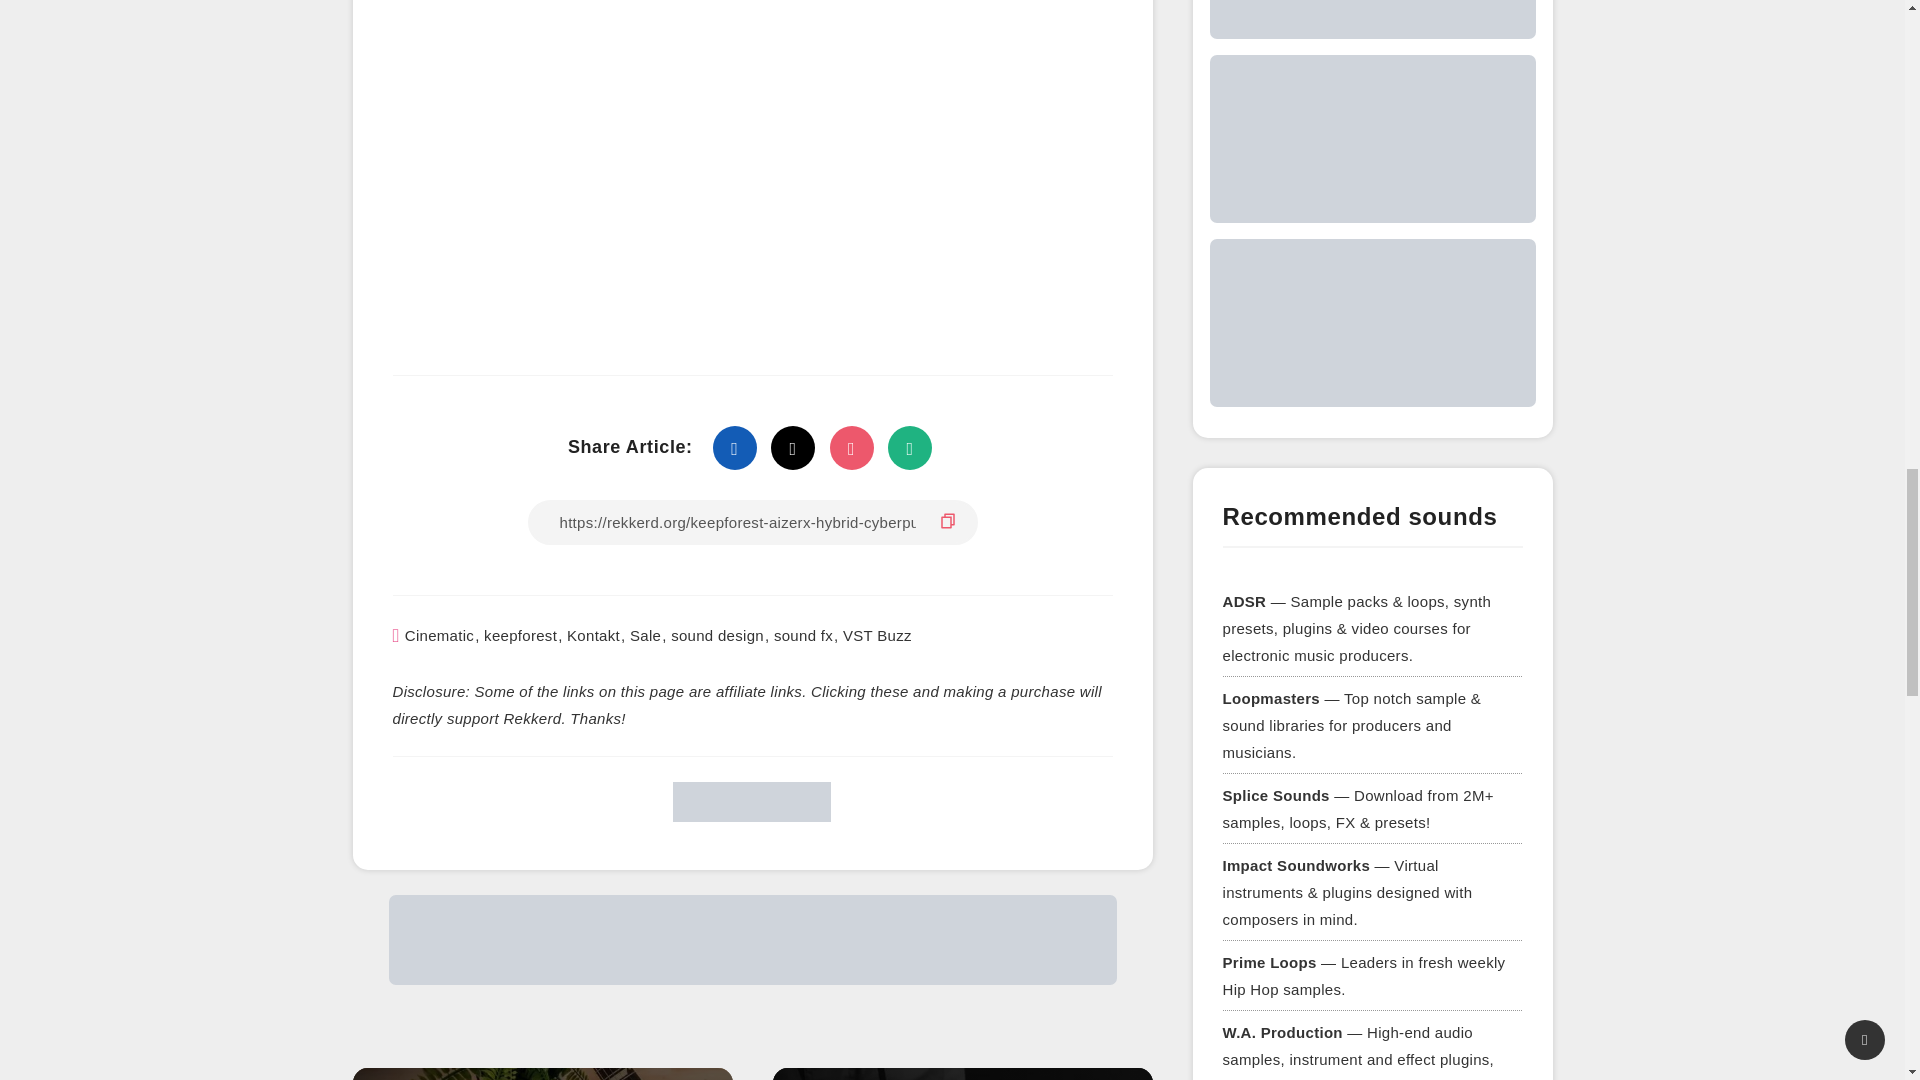 The height and width of the screenshot is (1080, 1920). I want to click on Cinematic, so click(440, 635).